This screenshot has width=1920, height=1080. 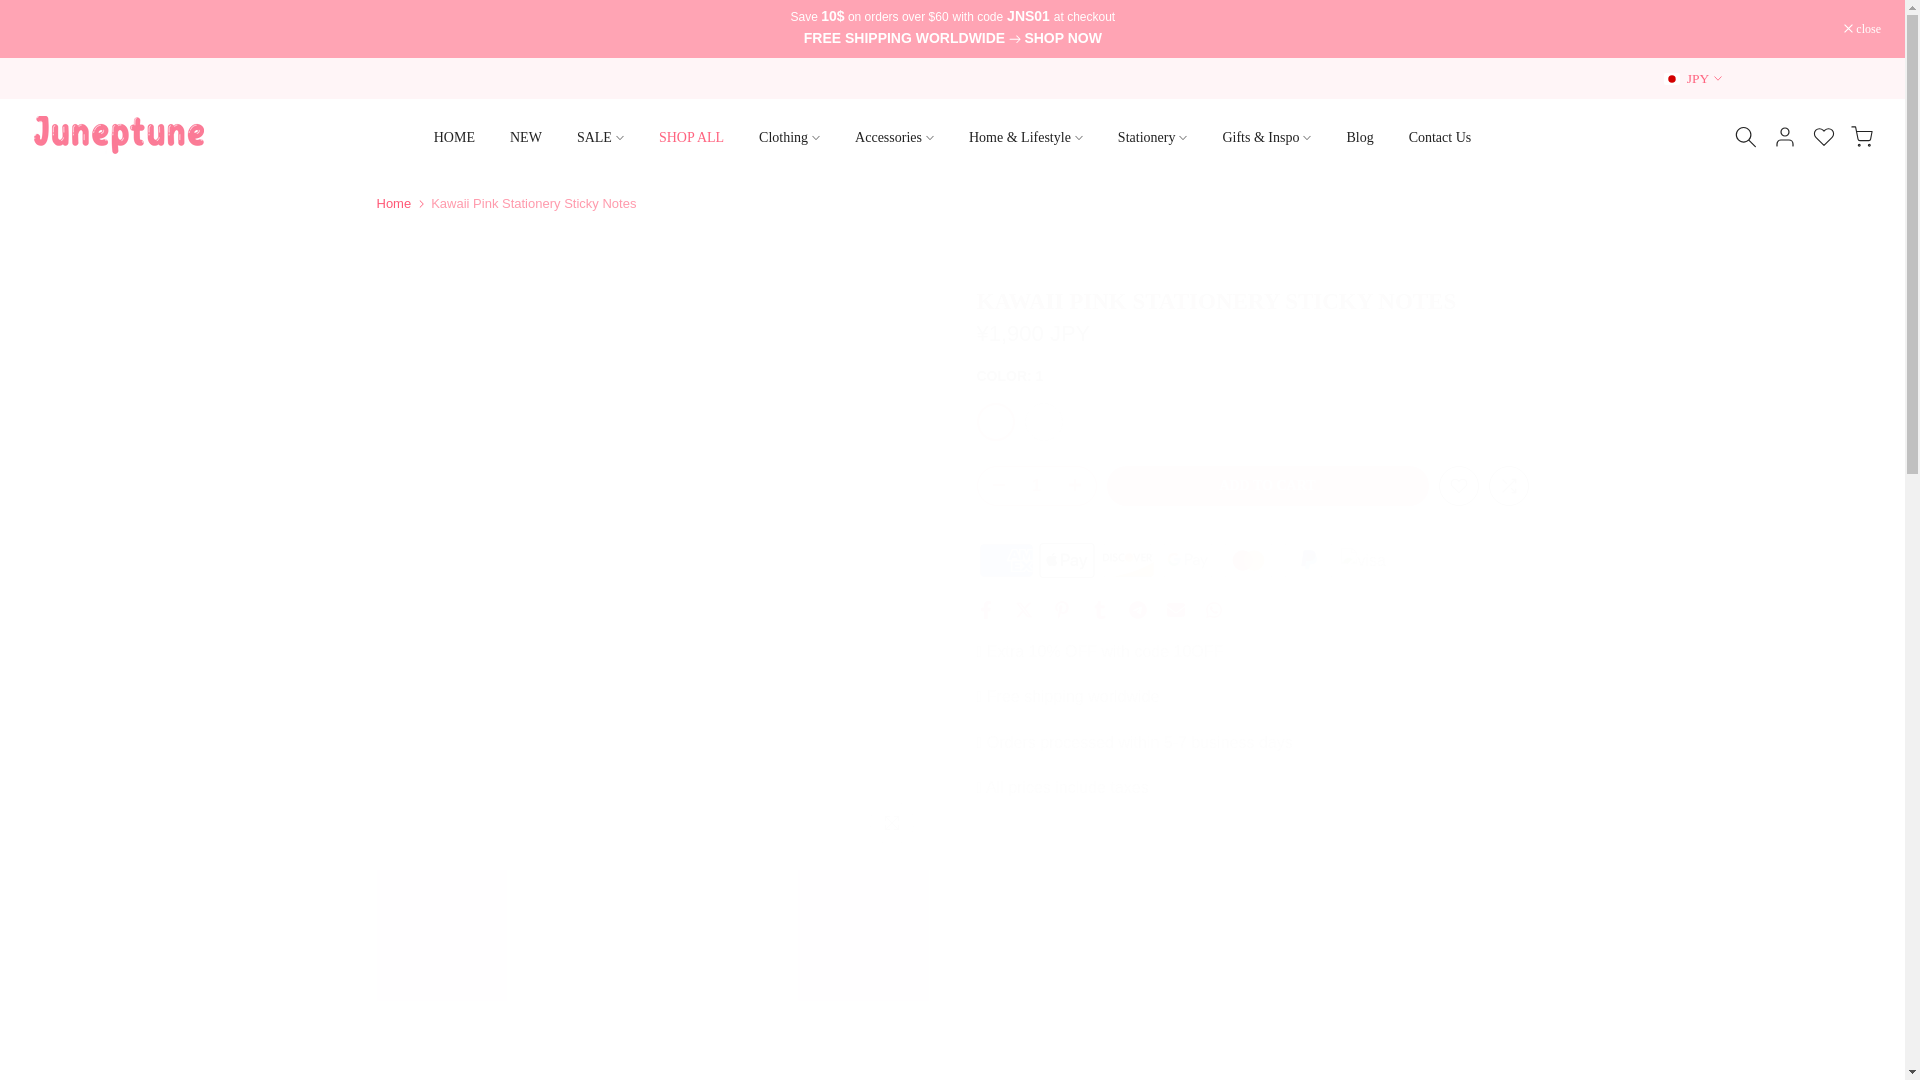 I want to click on 1, so click(x=1036, y=486).